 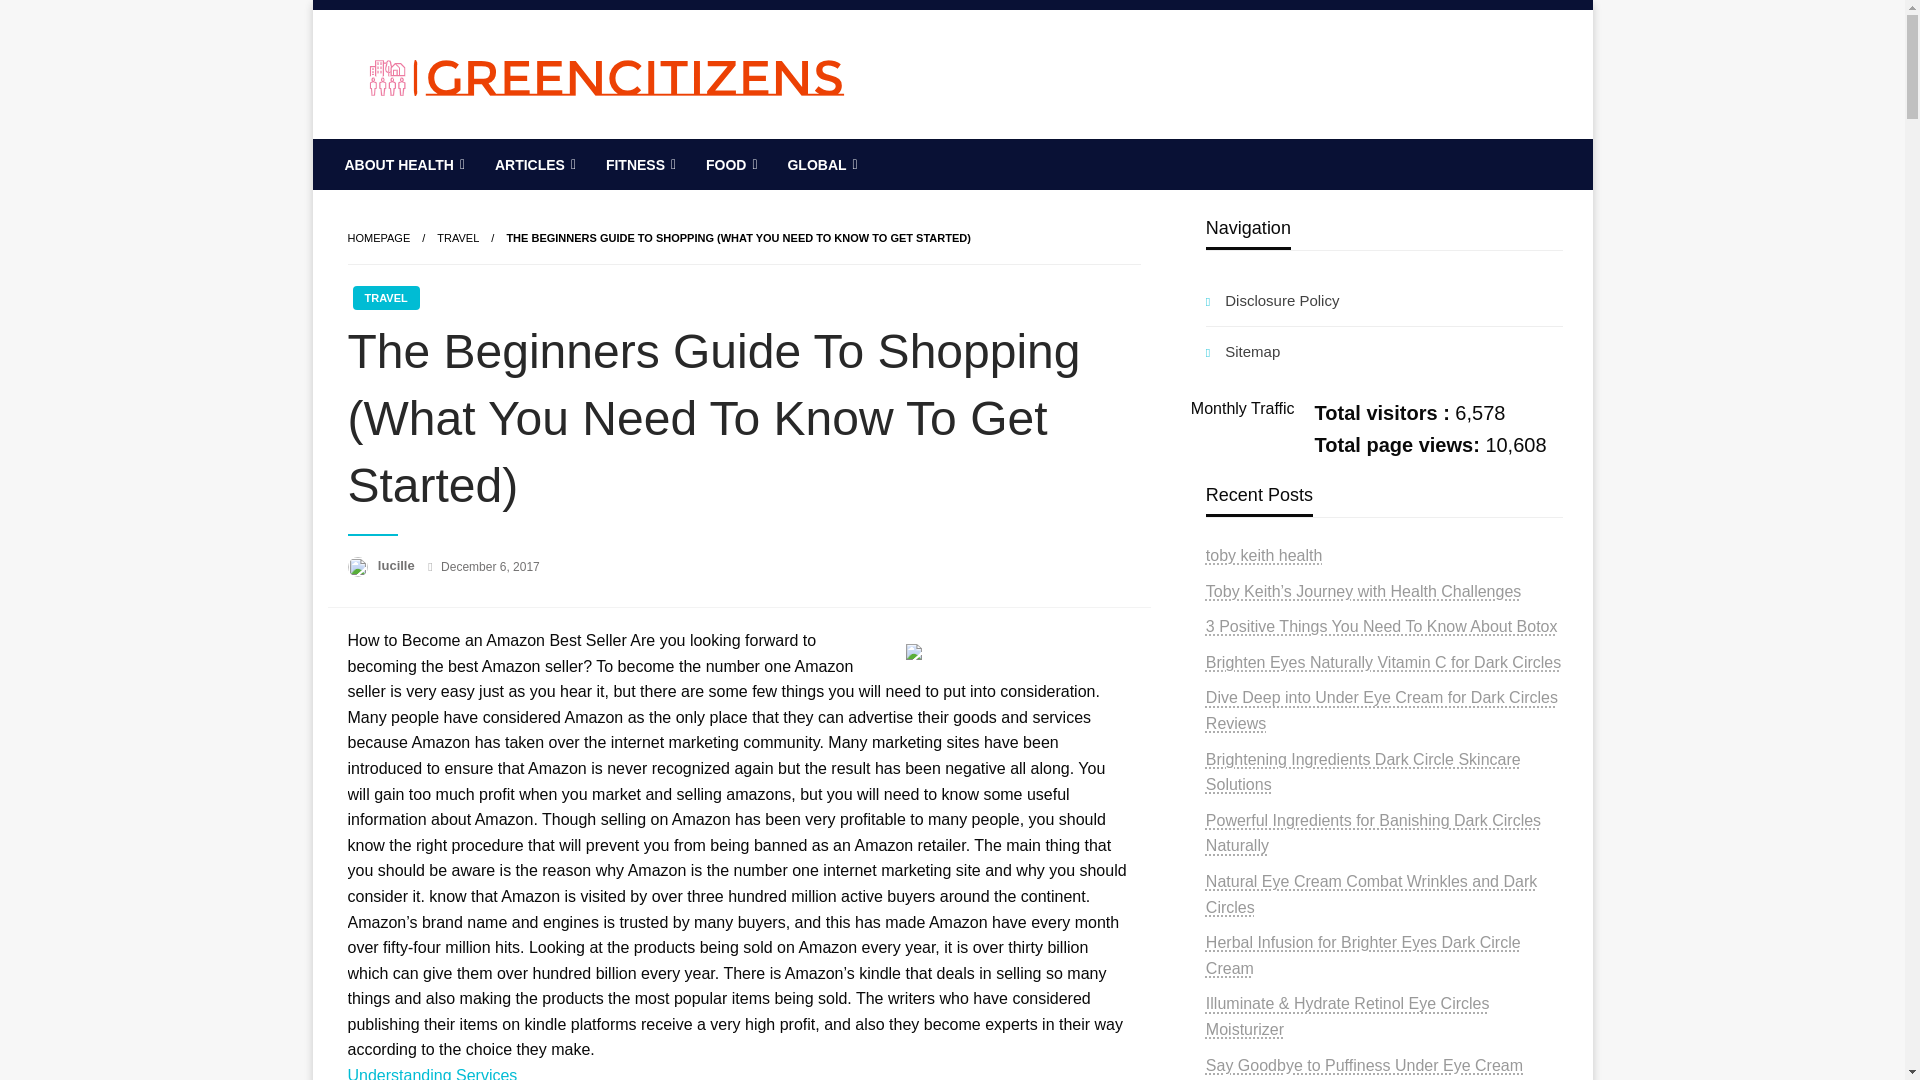 What do you see at coordinates (458, 238) in the screenshot?
I see `Travel` at bounding box center [458, 238].